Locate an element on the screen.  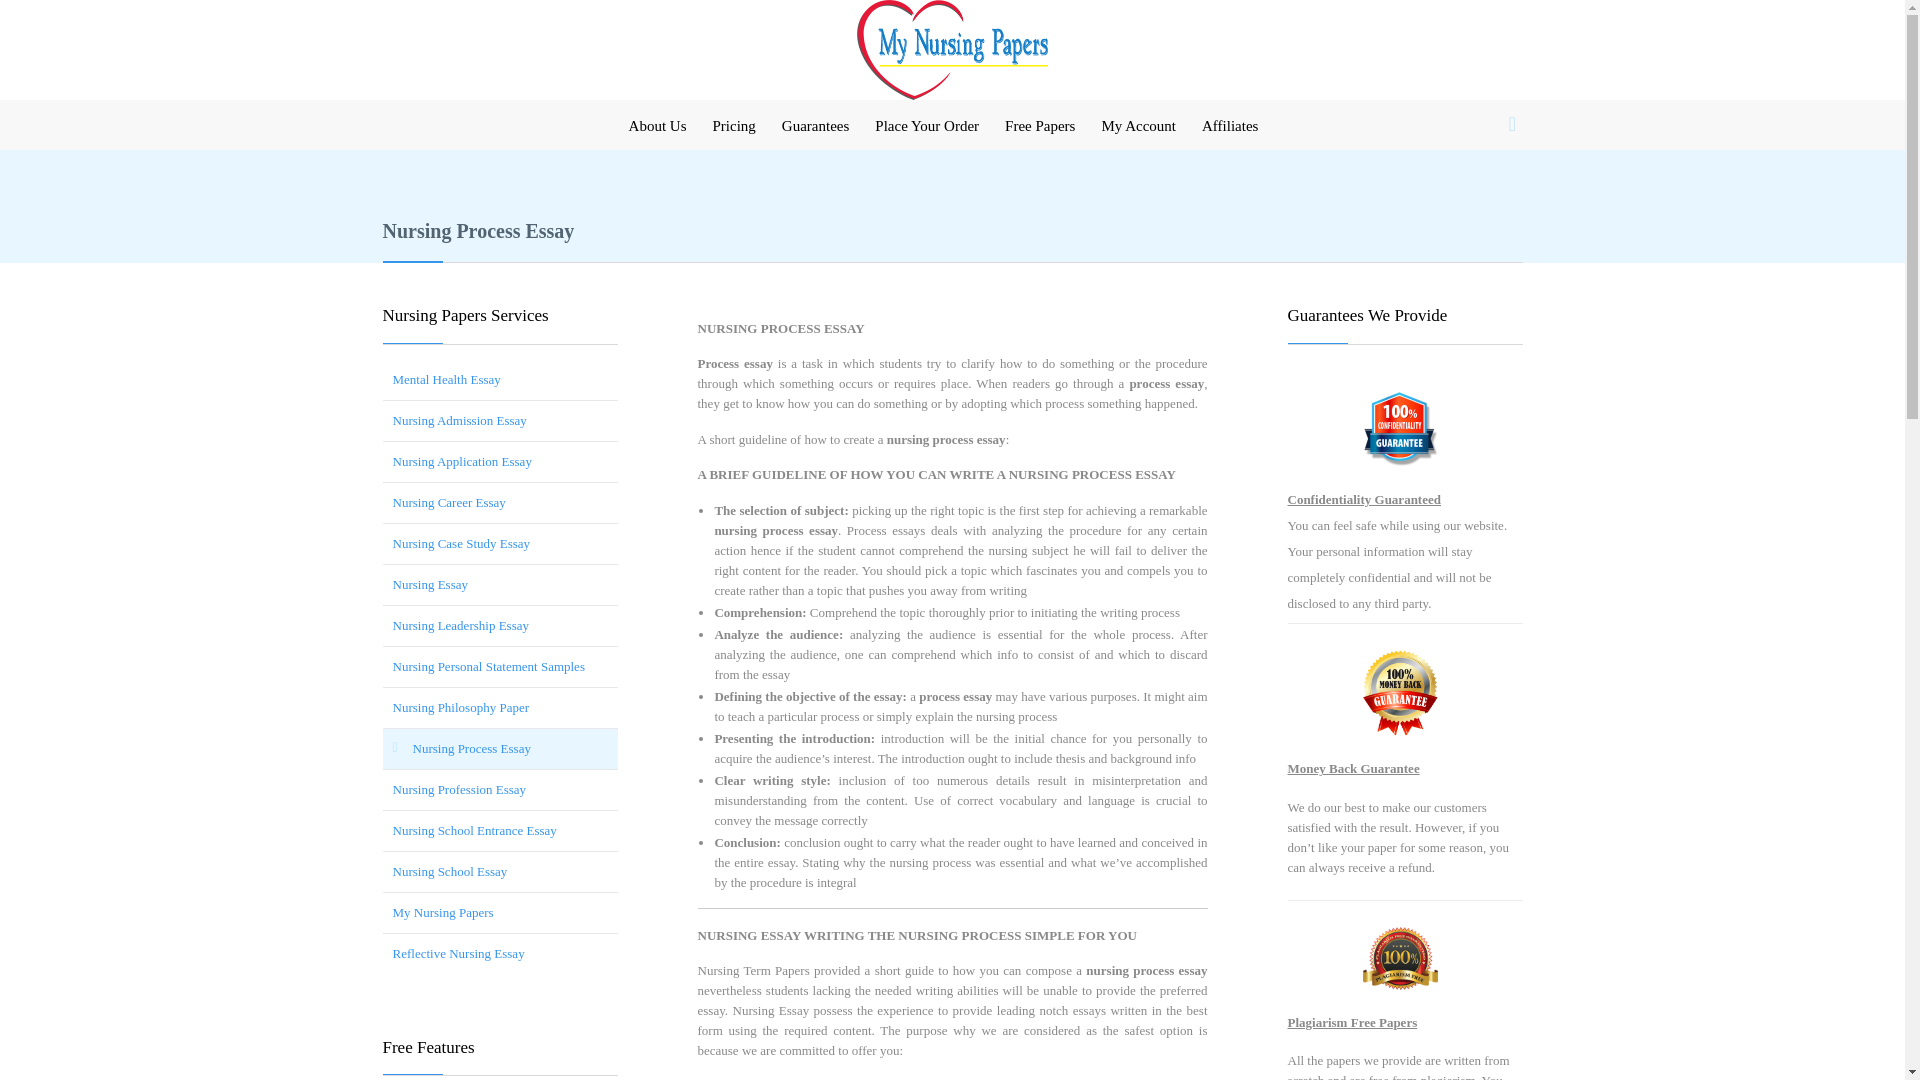
My Nursing Papers is located at coordinates (499, 912).